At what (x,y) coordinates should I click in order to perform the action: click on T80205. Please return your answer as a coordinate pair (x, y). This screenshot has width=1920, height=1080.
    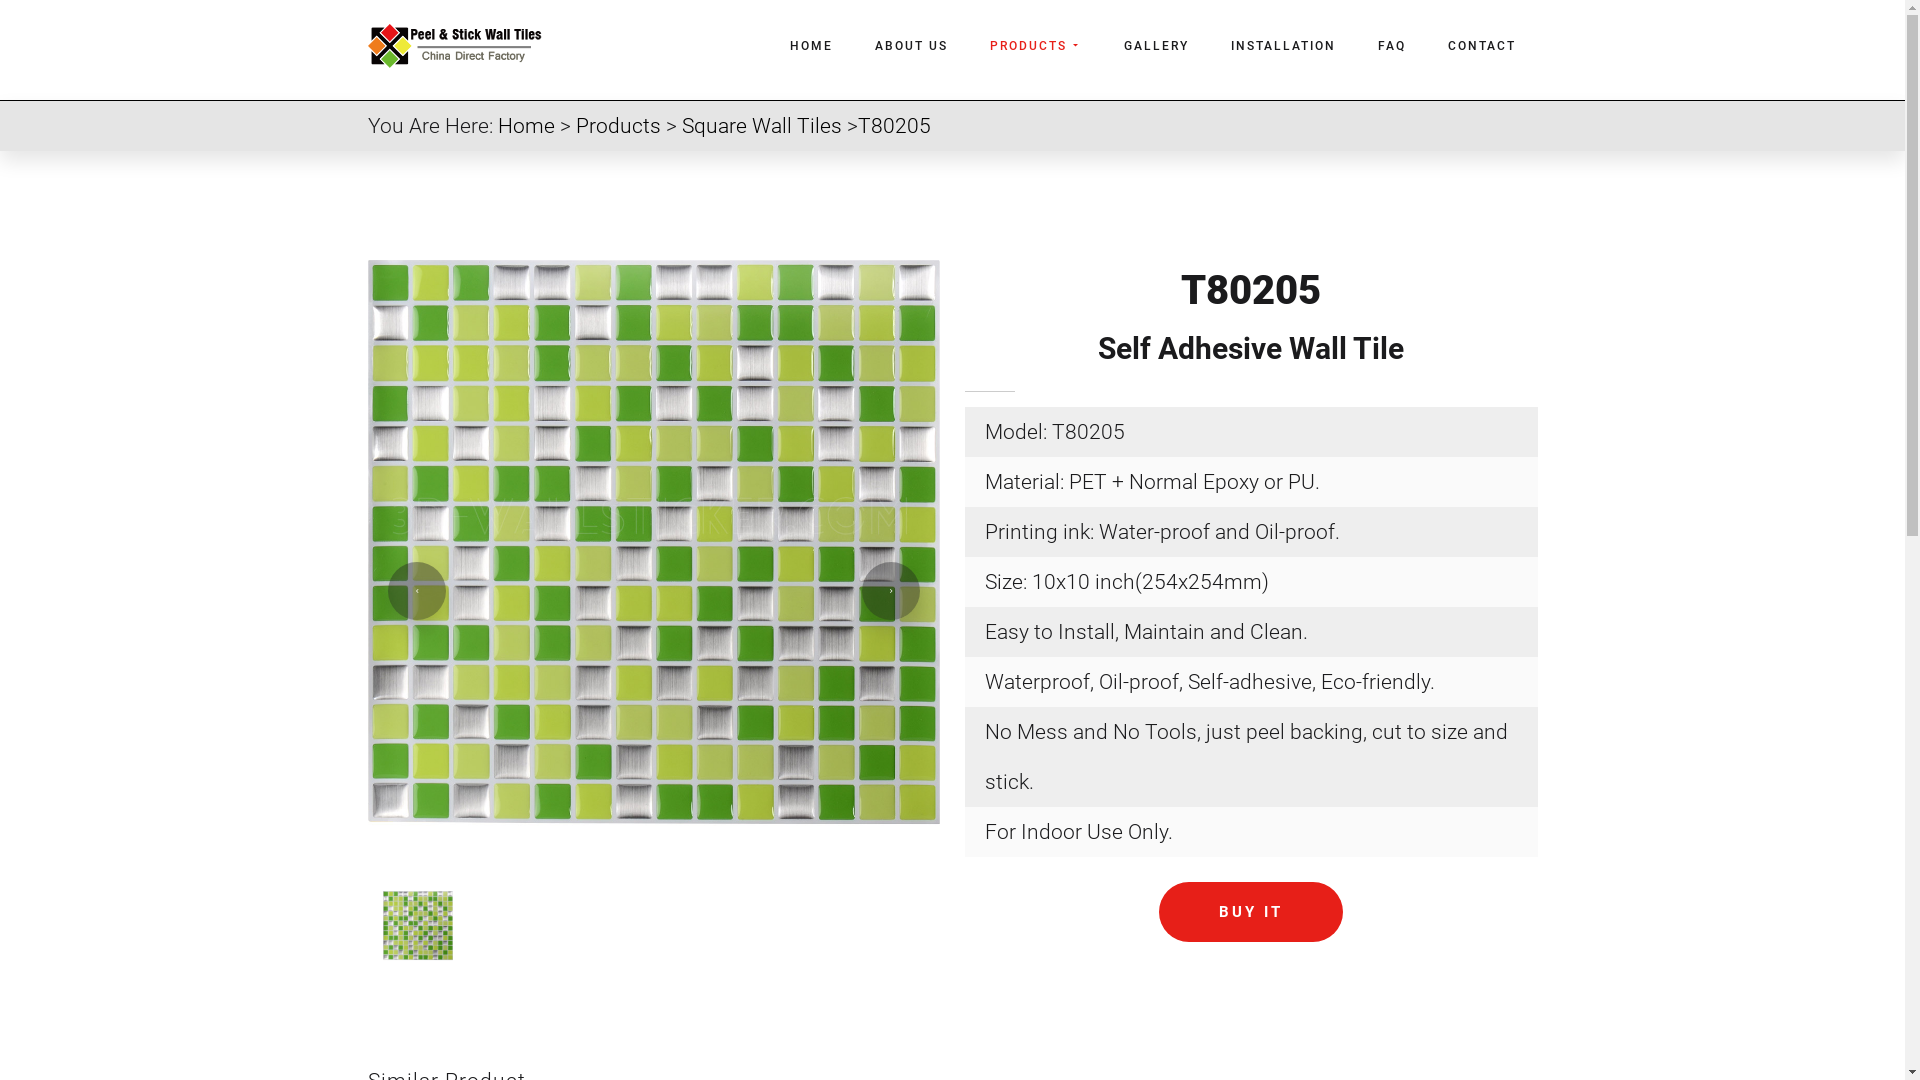
    Looking at the image, I should click on (894, 126).